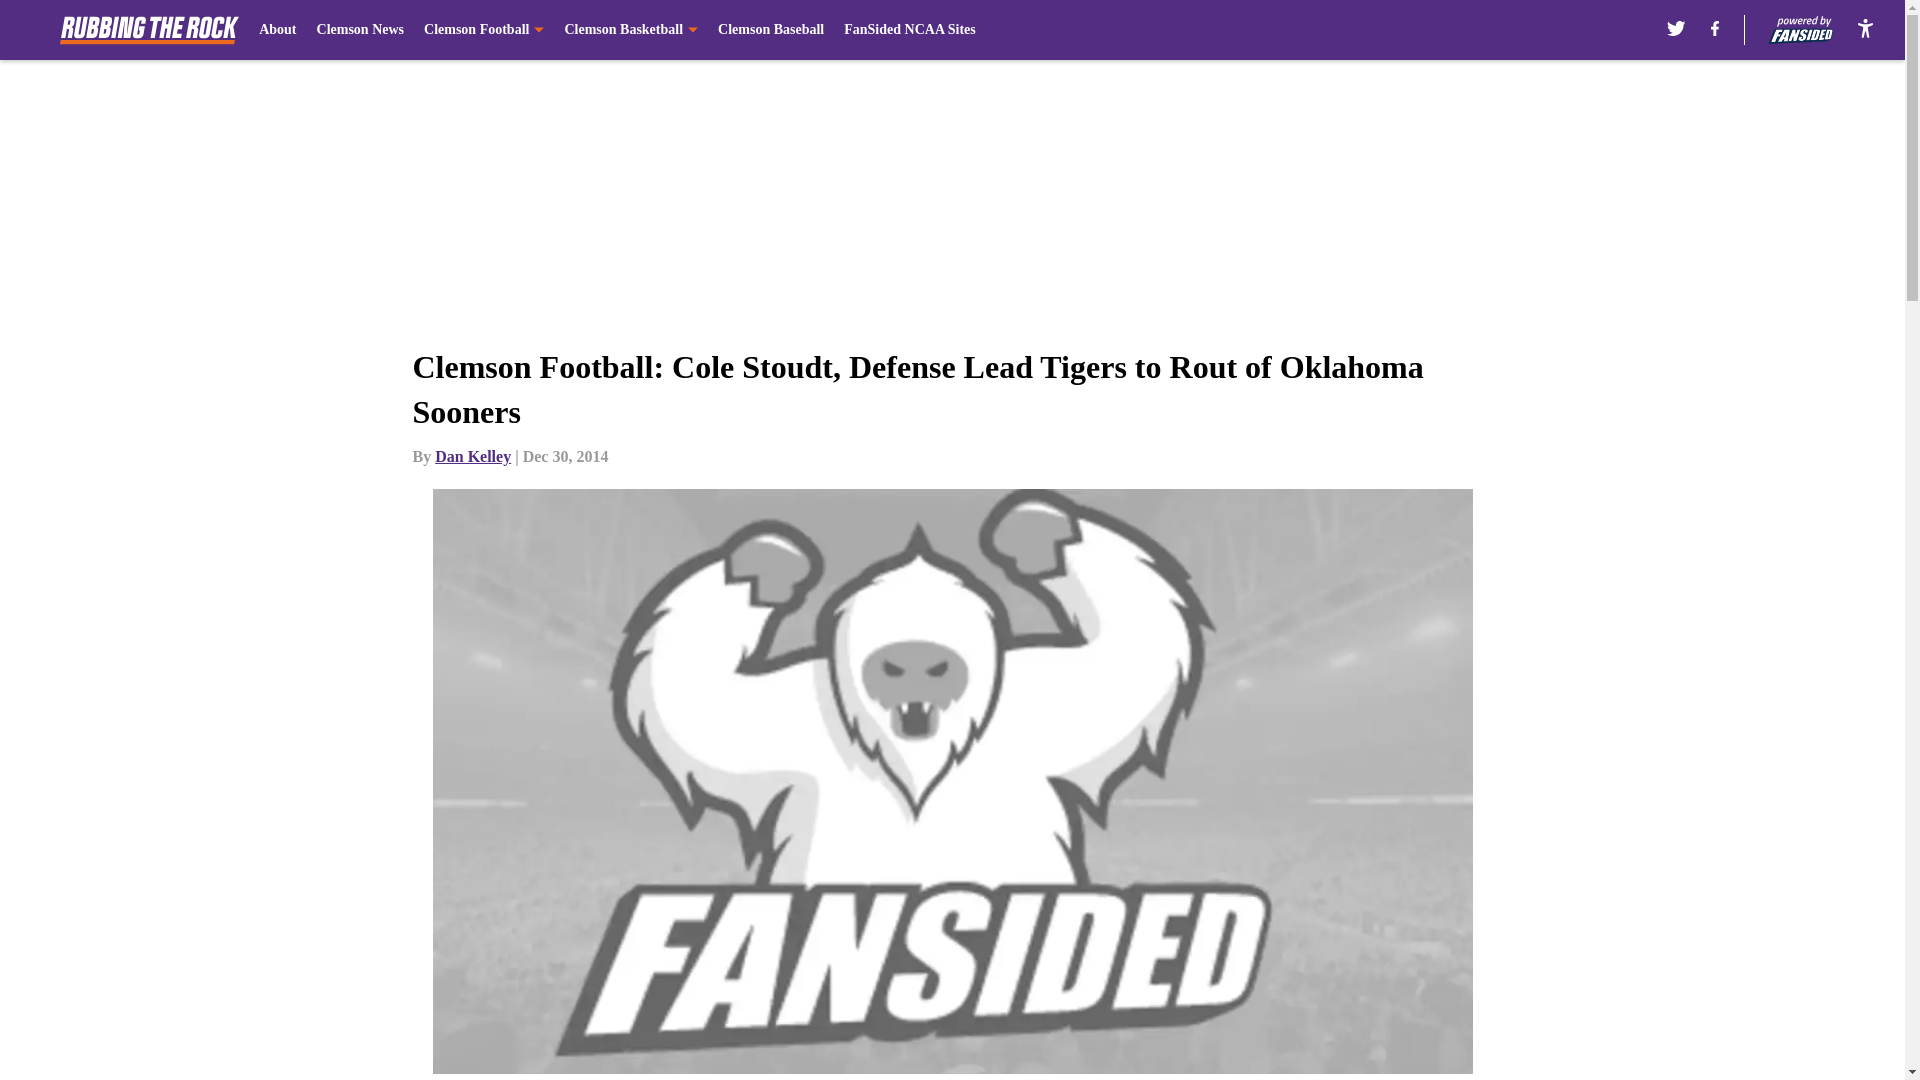 This screenshot has height=1080, width=1920. Describe the element at coordinates (770, 30) in the screenshot. I see `Clemson Baseball` at that location.